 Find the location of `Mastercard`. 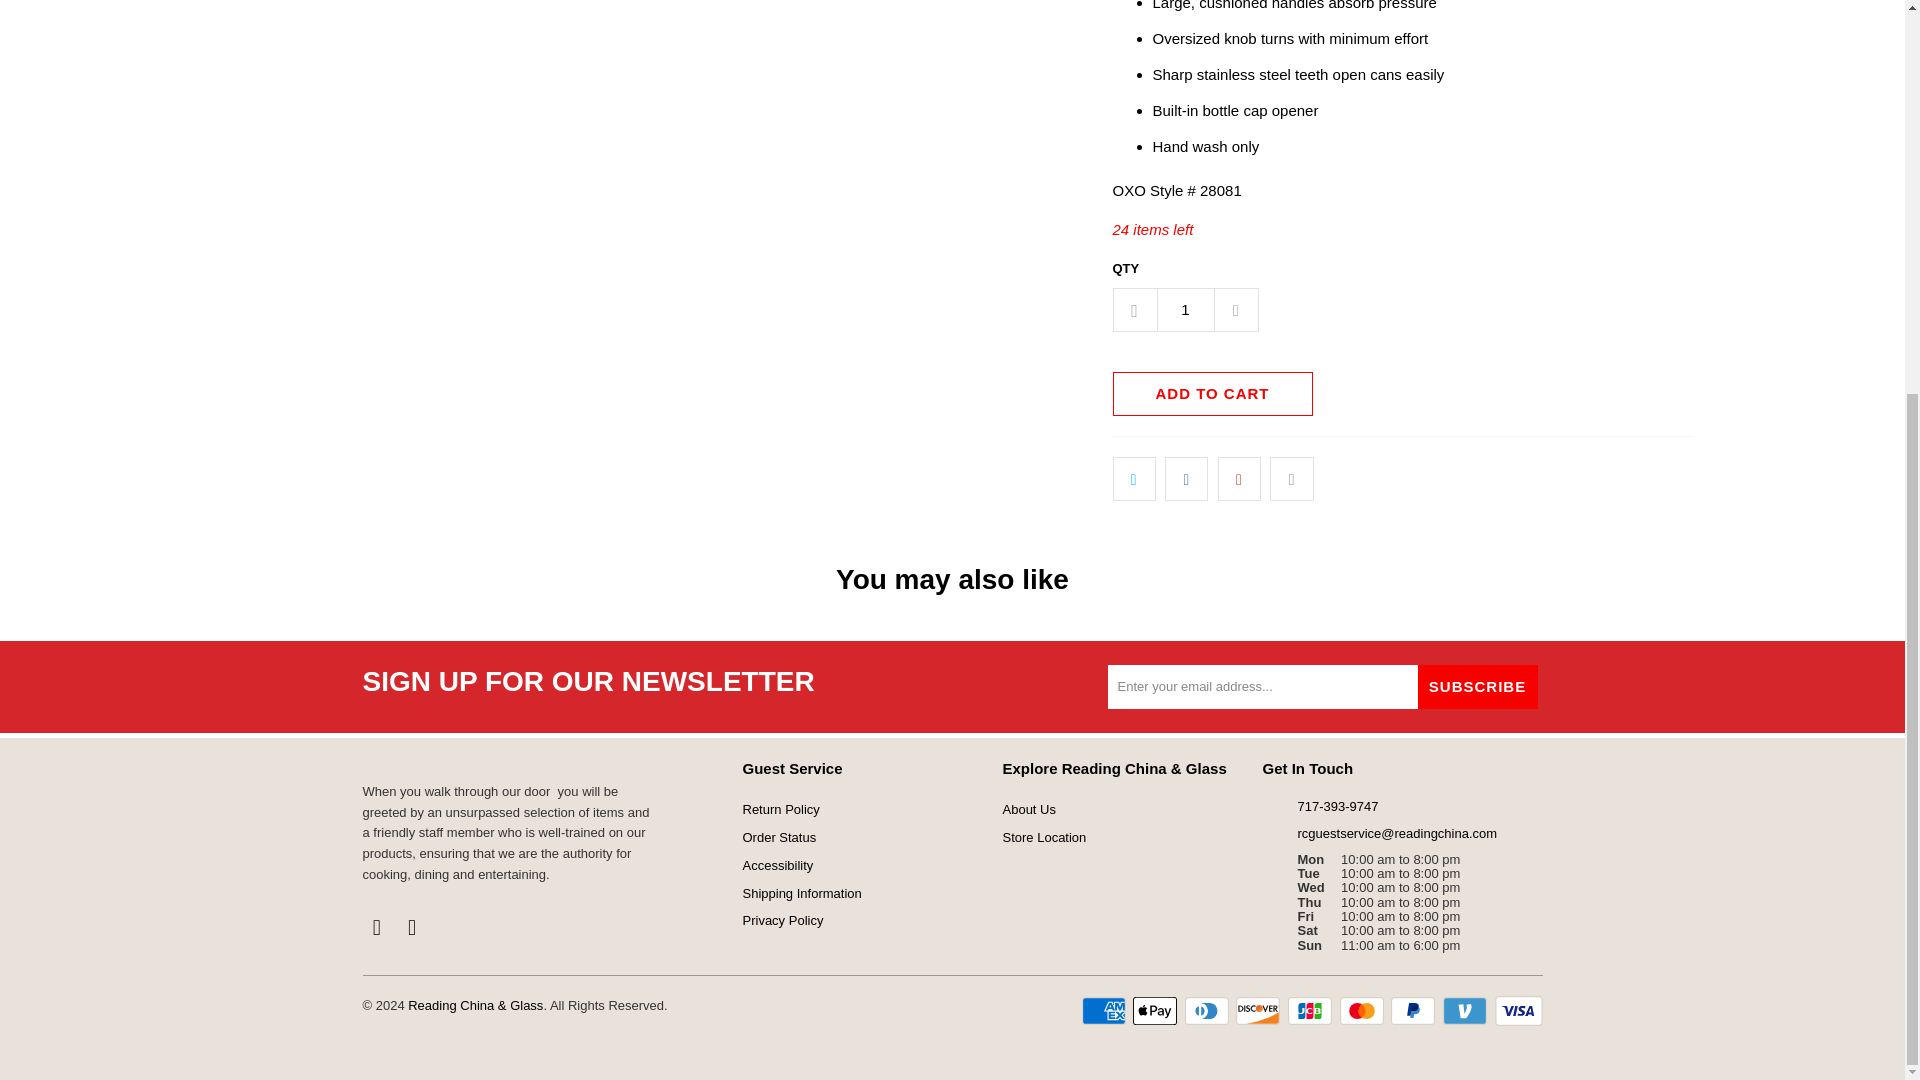

Mastercard is located at coordinates (1364, 1010).